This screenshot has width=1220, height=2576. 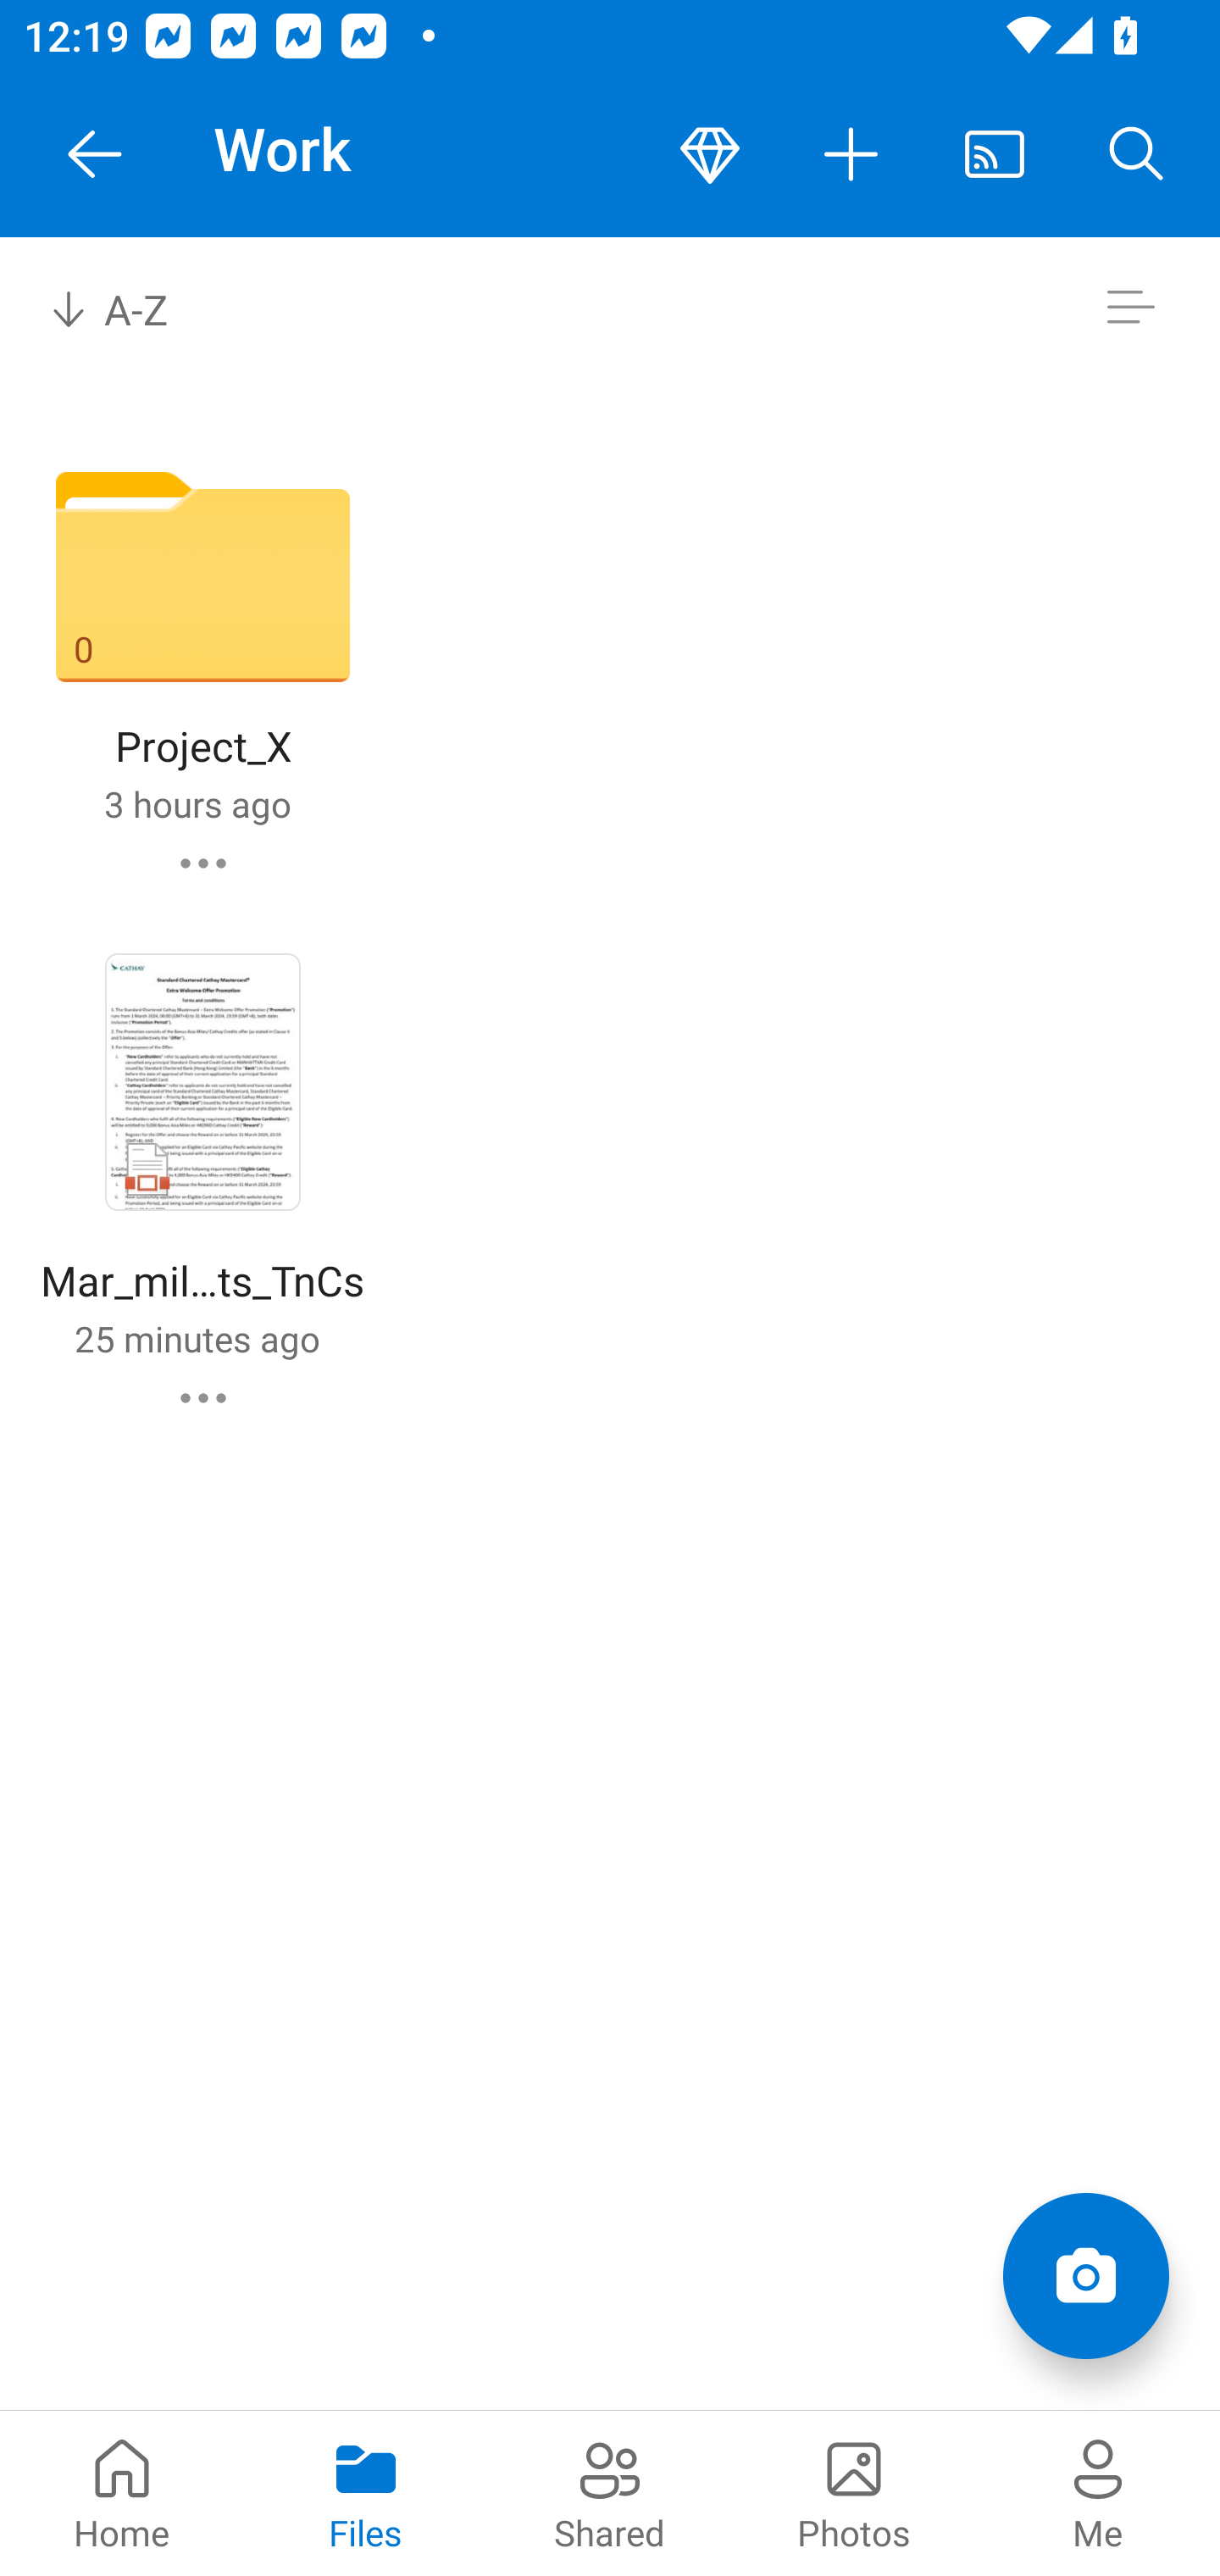 What do you see at coordinates (132, 307) in the screenshot?
I see `A-Z Sort by combo box, sort by name, A to Z` at bounding box center [132, 307].